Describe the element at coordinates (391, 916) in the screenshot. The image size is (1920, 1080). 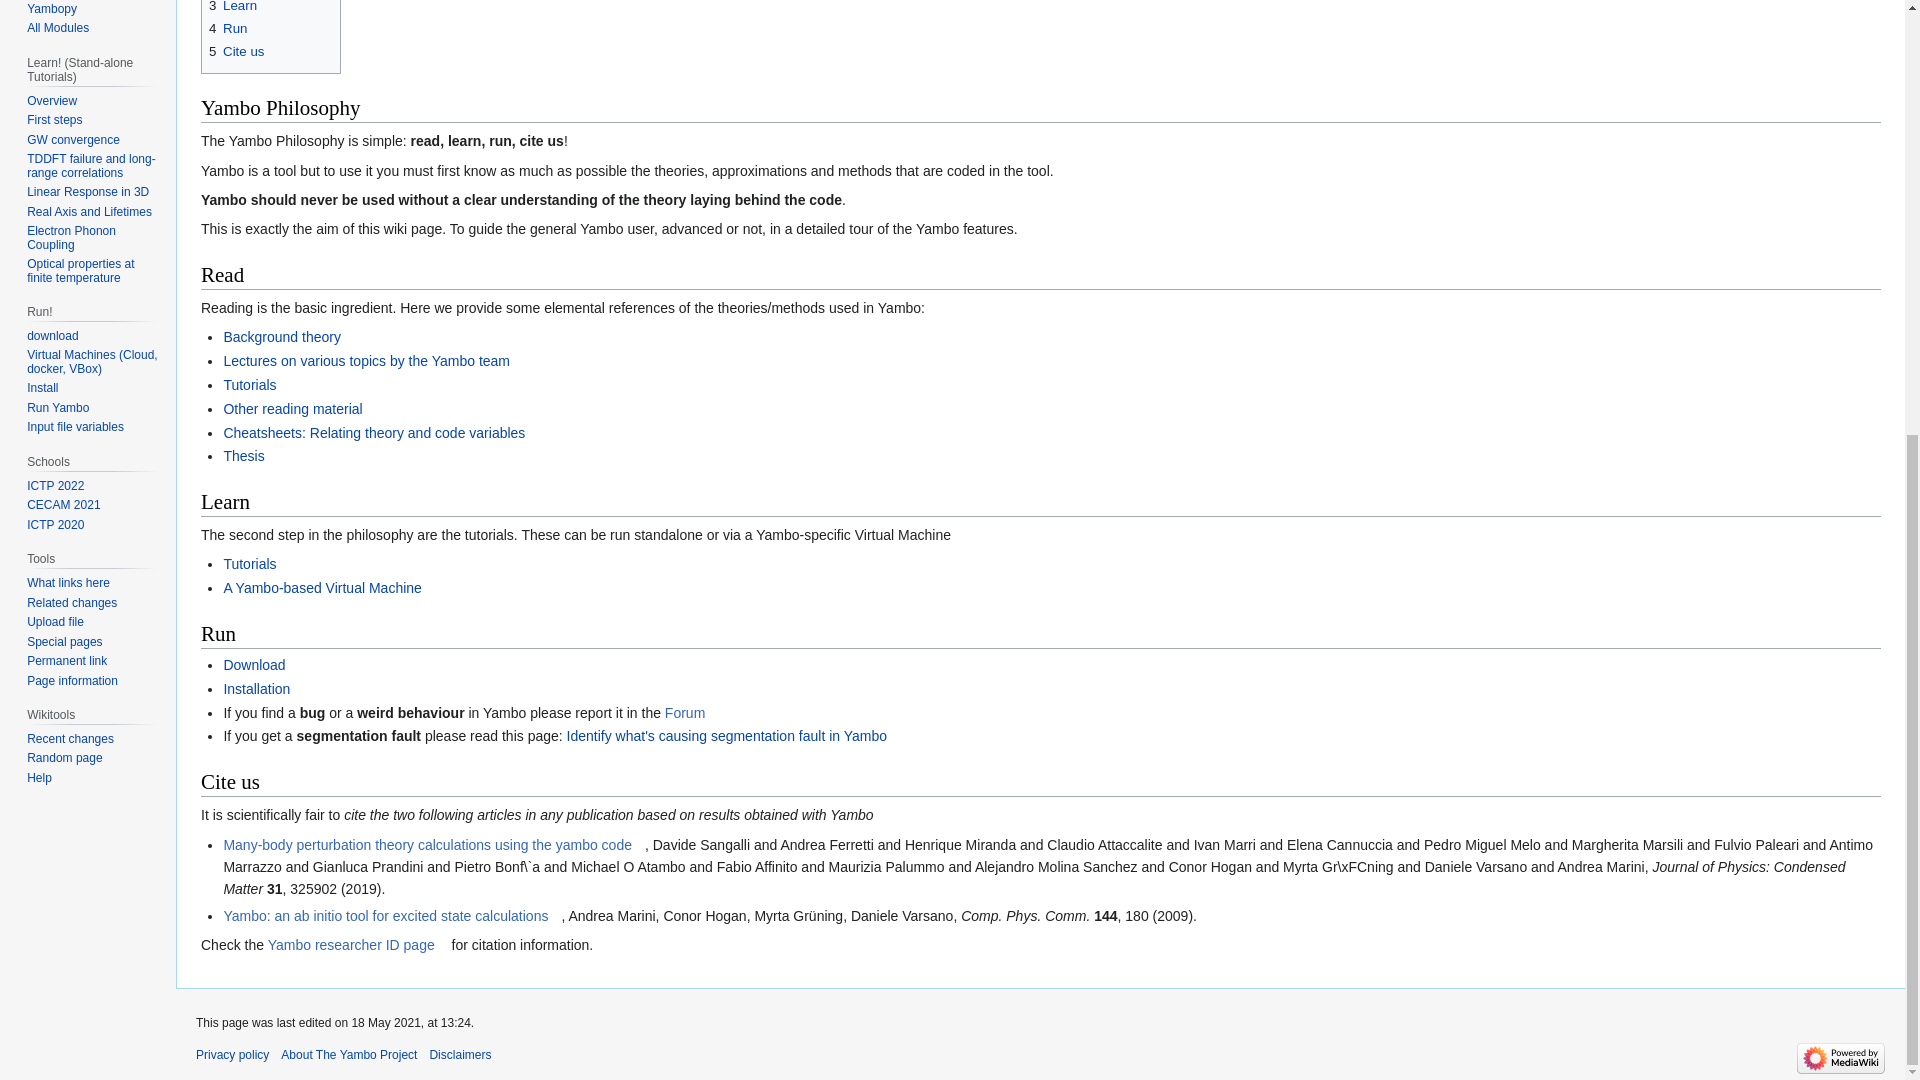
I see `Yambo: an ab initio tool for excited state calculations` at that location.